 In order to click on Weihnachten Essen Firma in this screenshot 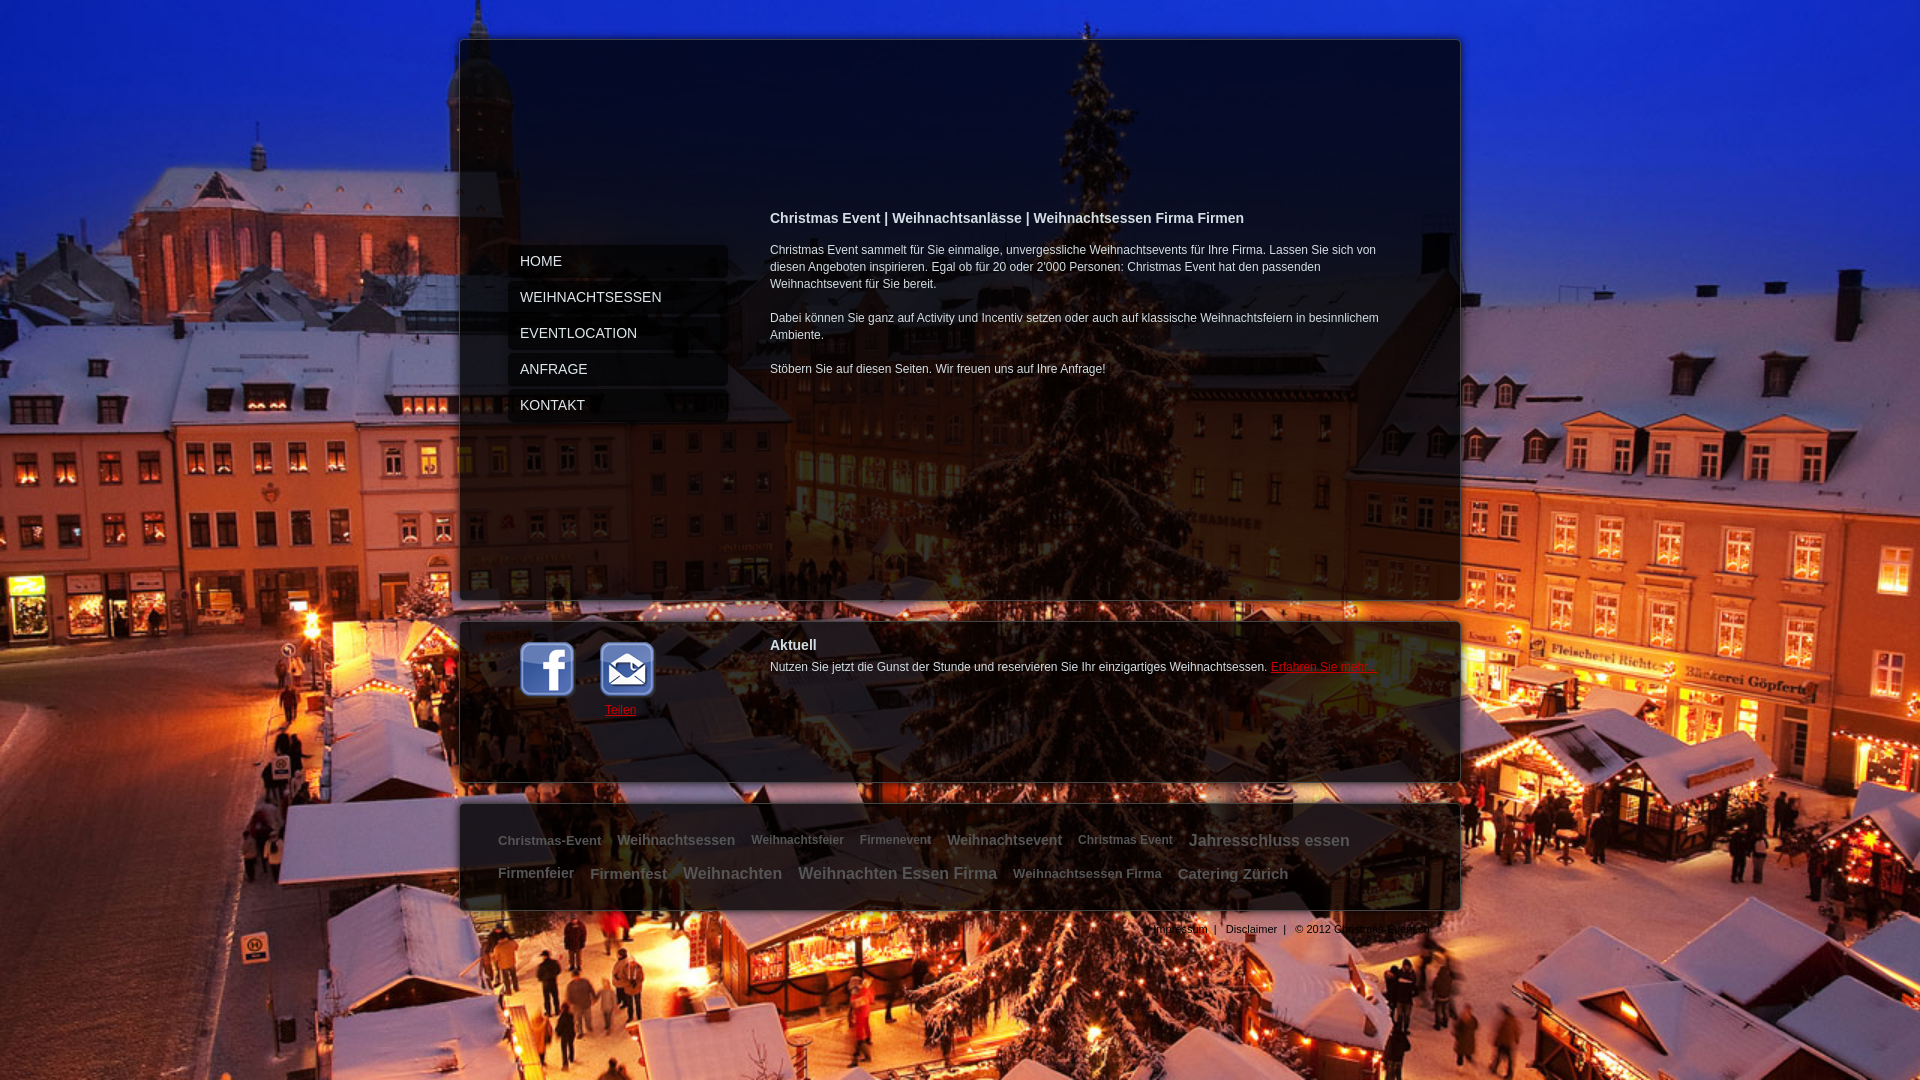, I will do `click(898, 874)`.